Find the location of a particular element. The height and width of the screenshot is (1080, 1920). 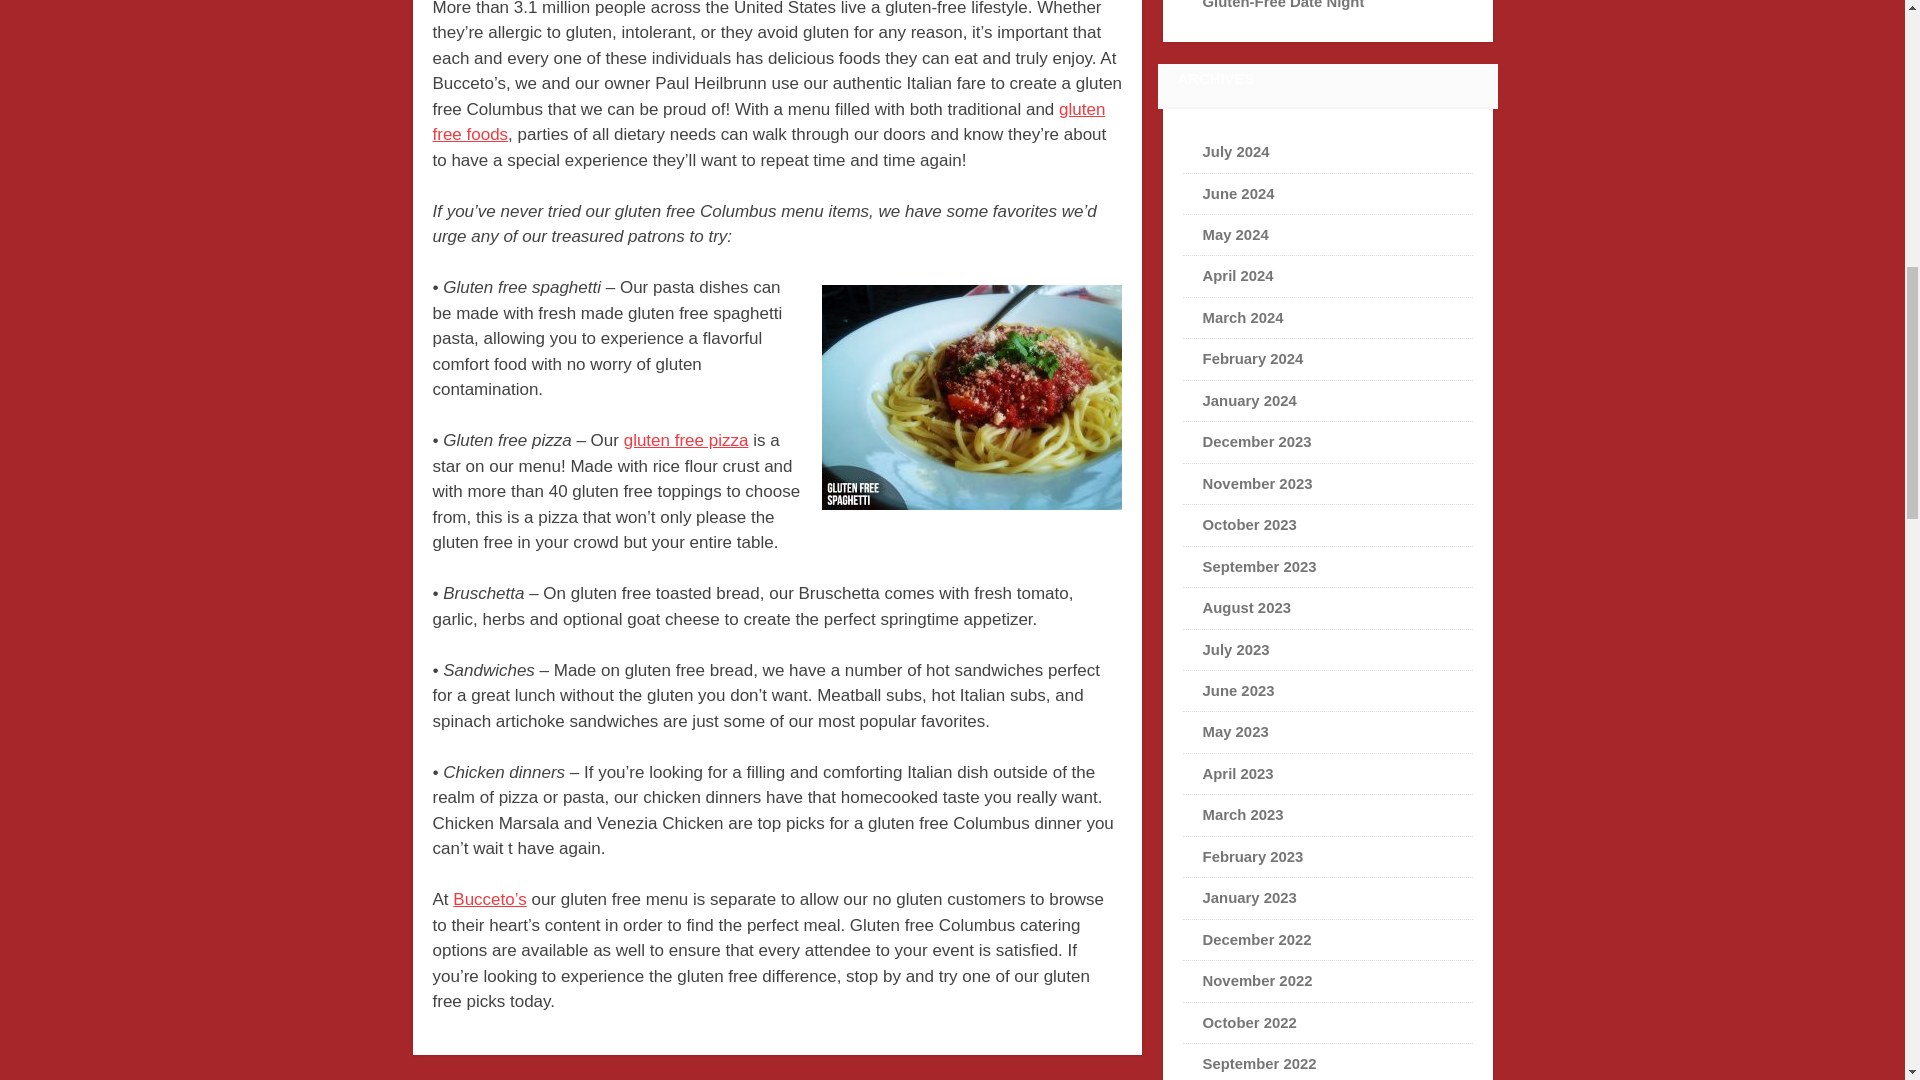

April 2024 is located at coordinates (1238, 276).